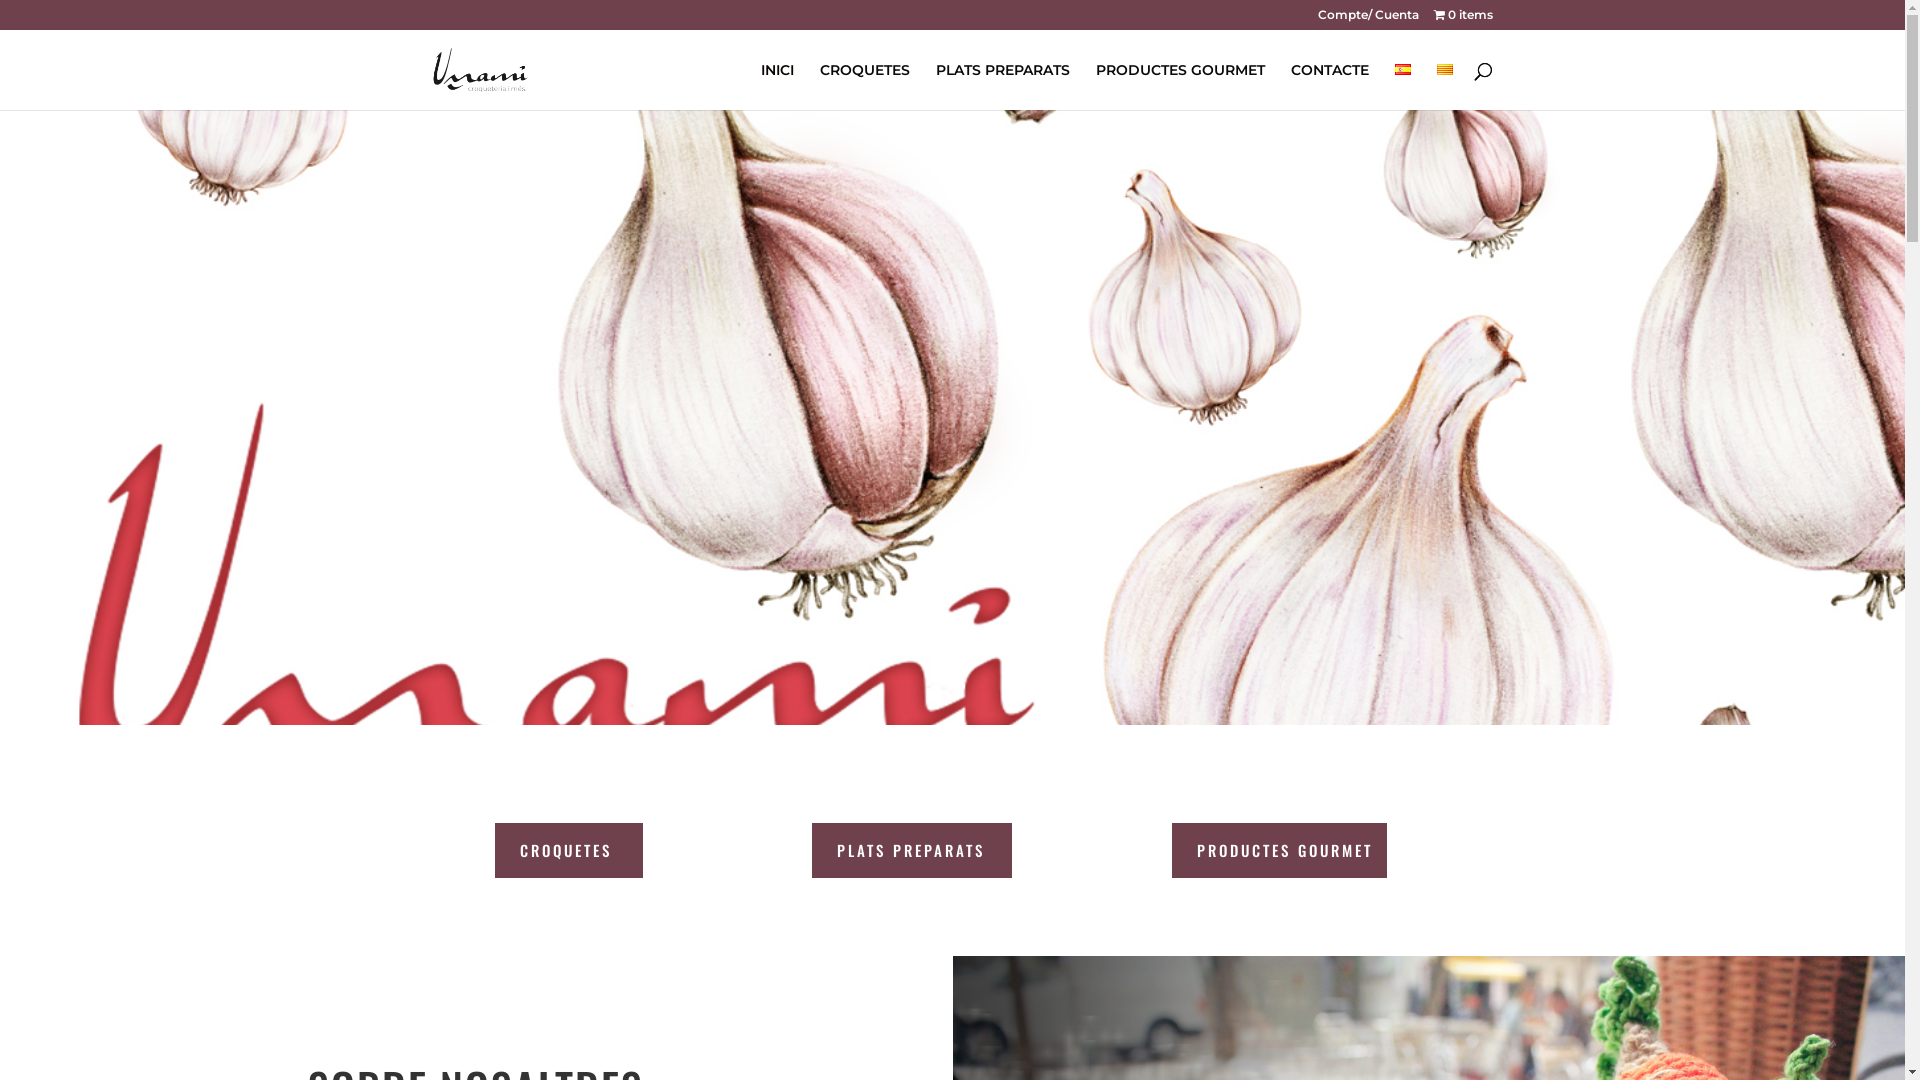 This screenshot has width=1920, height=1080. What do you see at coordinates (1280, 850) in the screenshot?
I see `PRODUCTES GOURMET` at bounding box center [1280, 850].